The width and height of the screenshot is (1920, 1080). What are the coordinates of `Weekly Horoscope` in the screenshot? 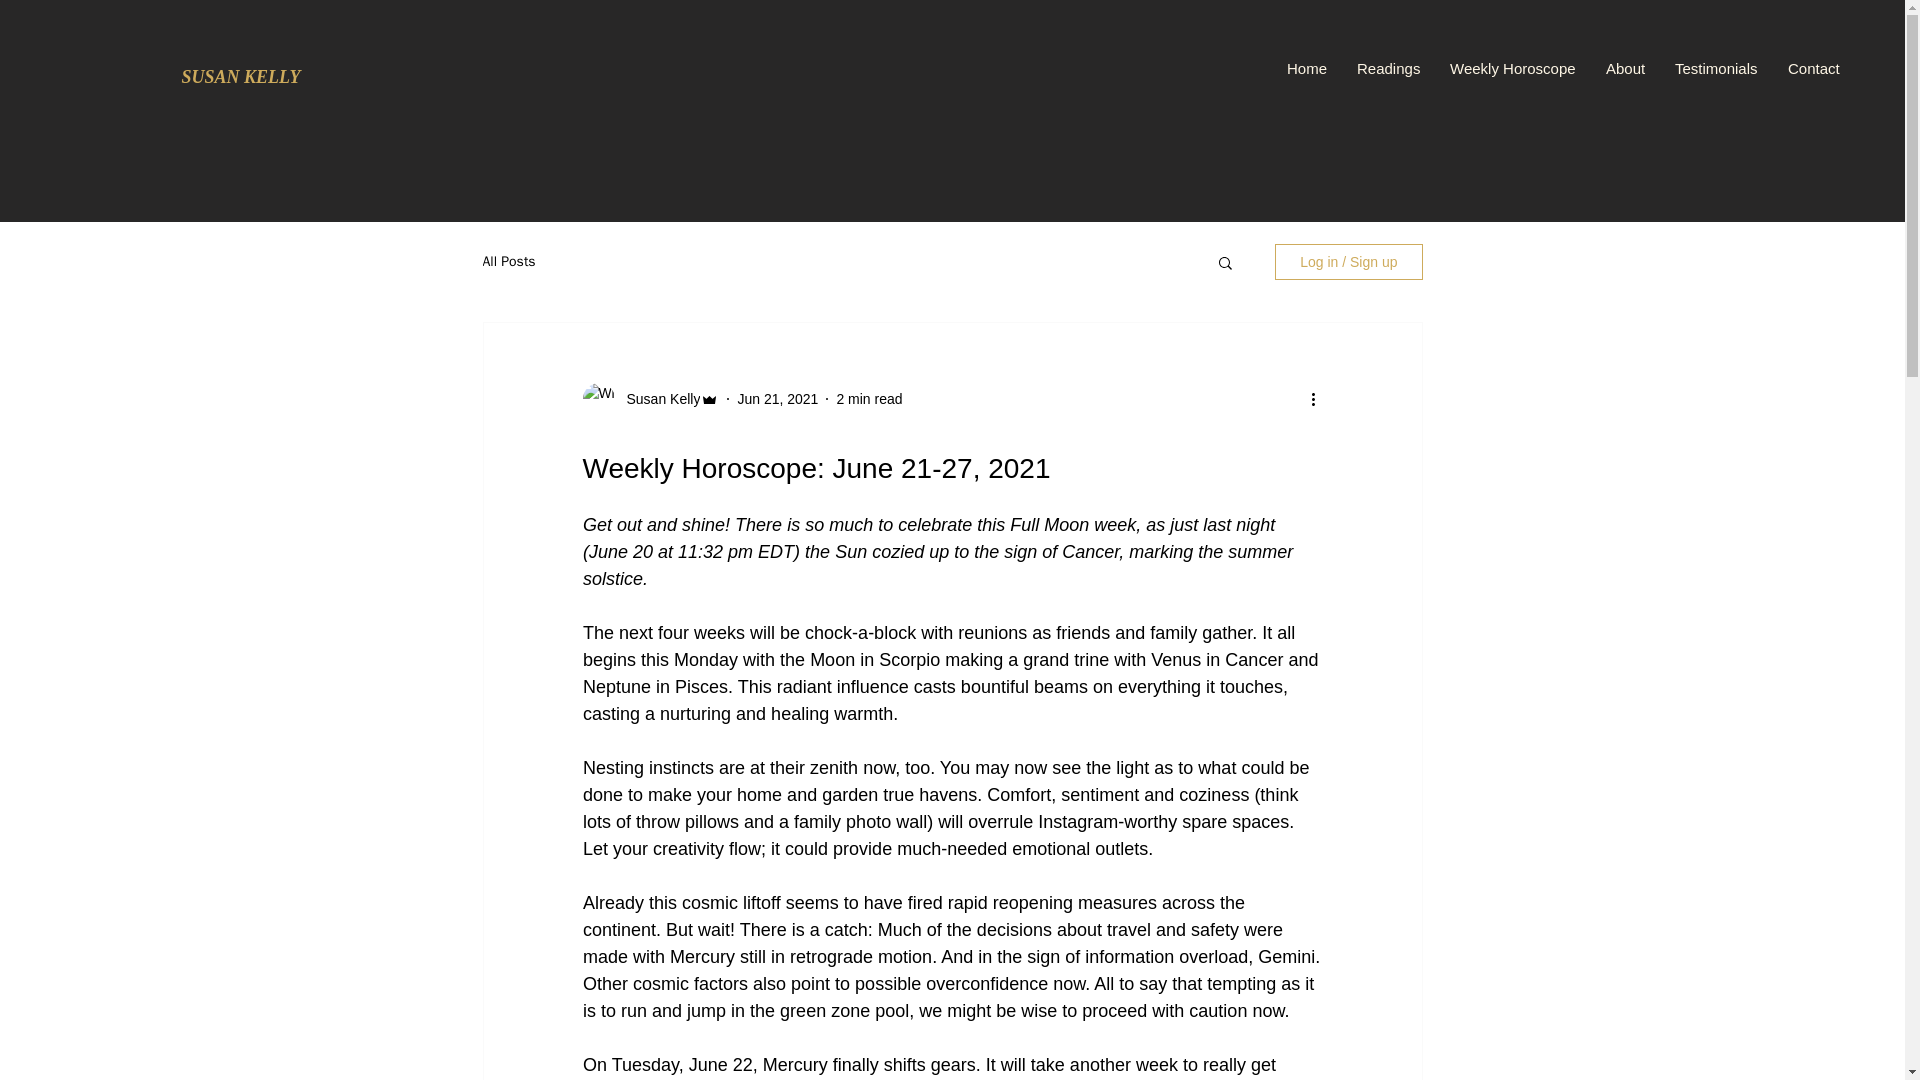 It's located at (1512, 69).